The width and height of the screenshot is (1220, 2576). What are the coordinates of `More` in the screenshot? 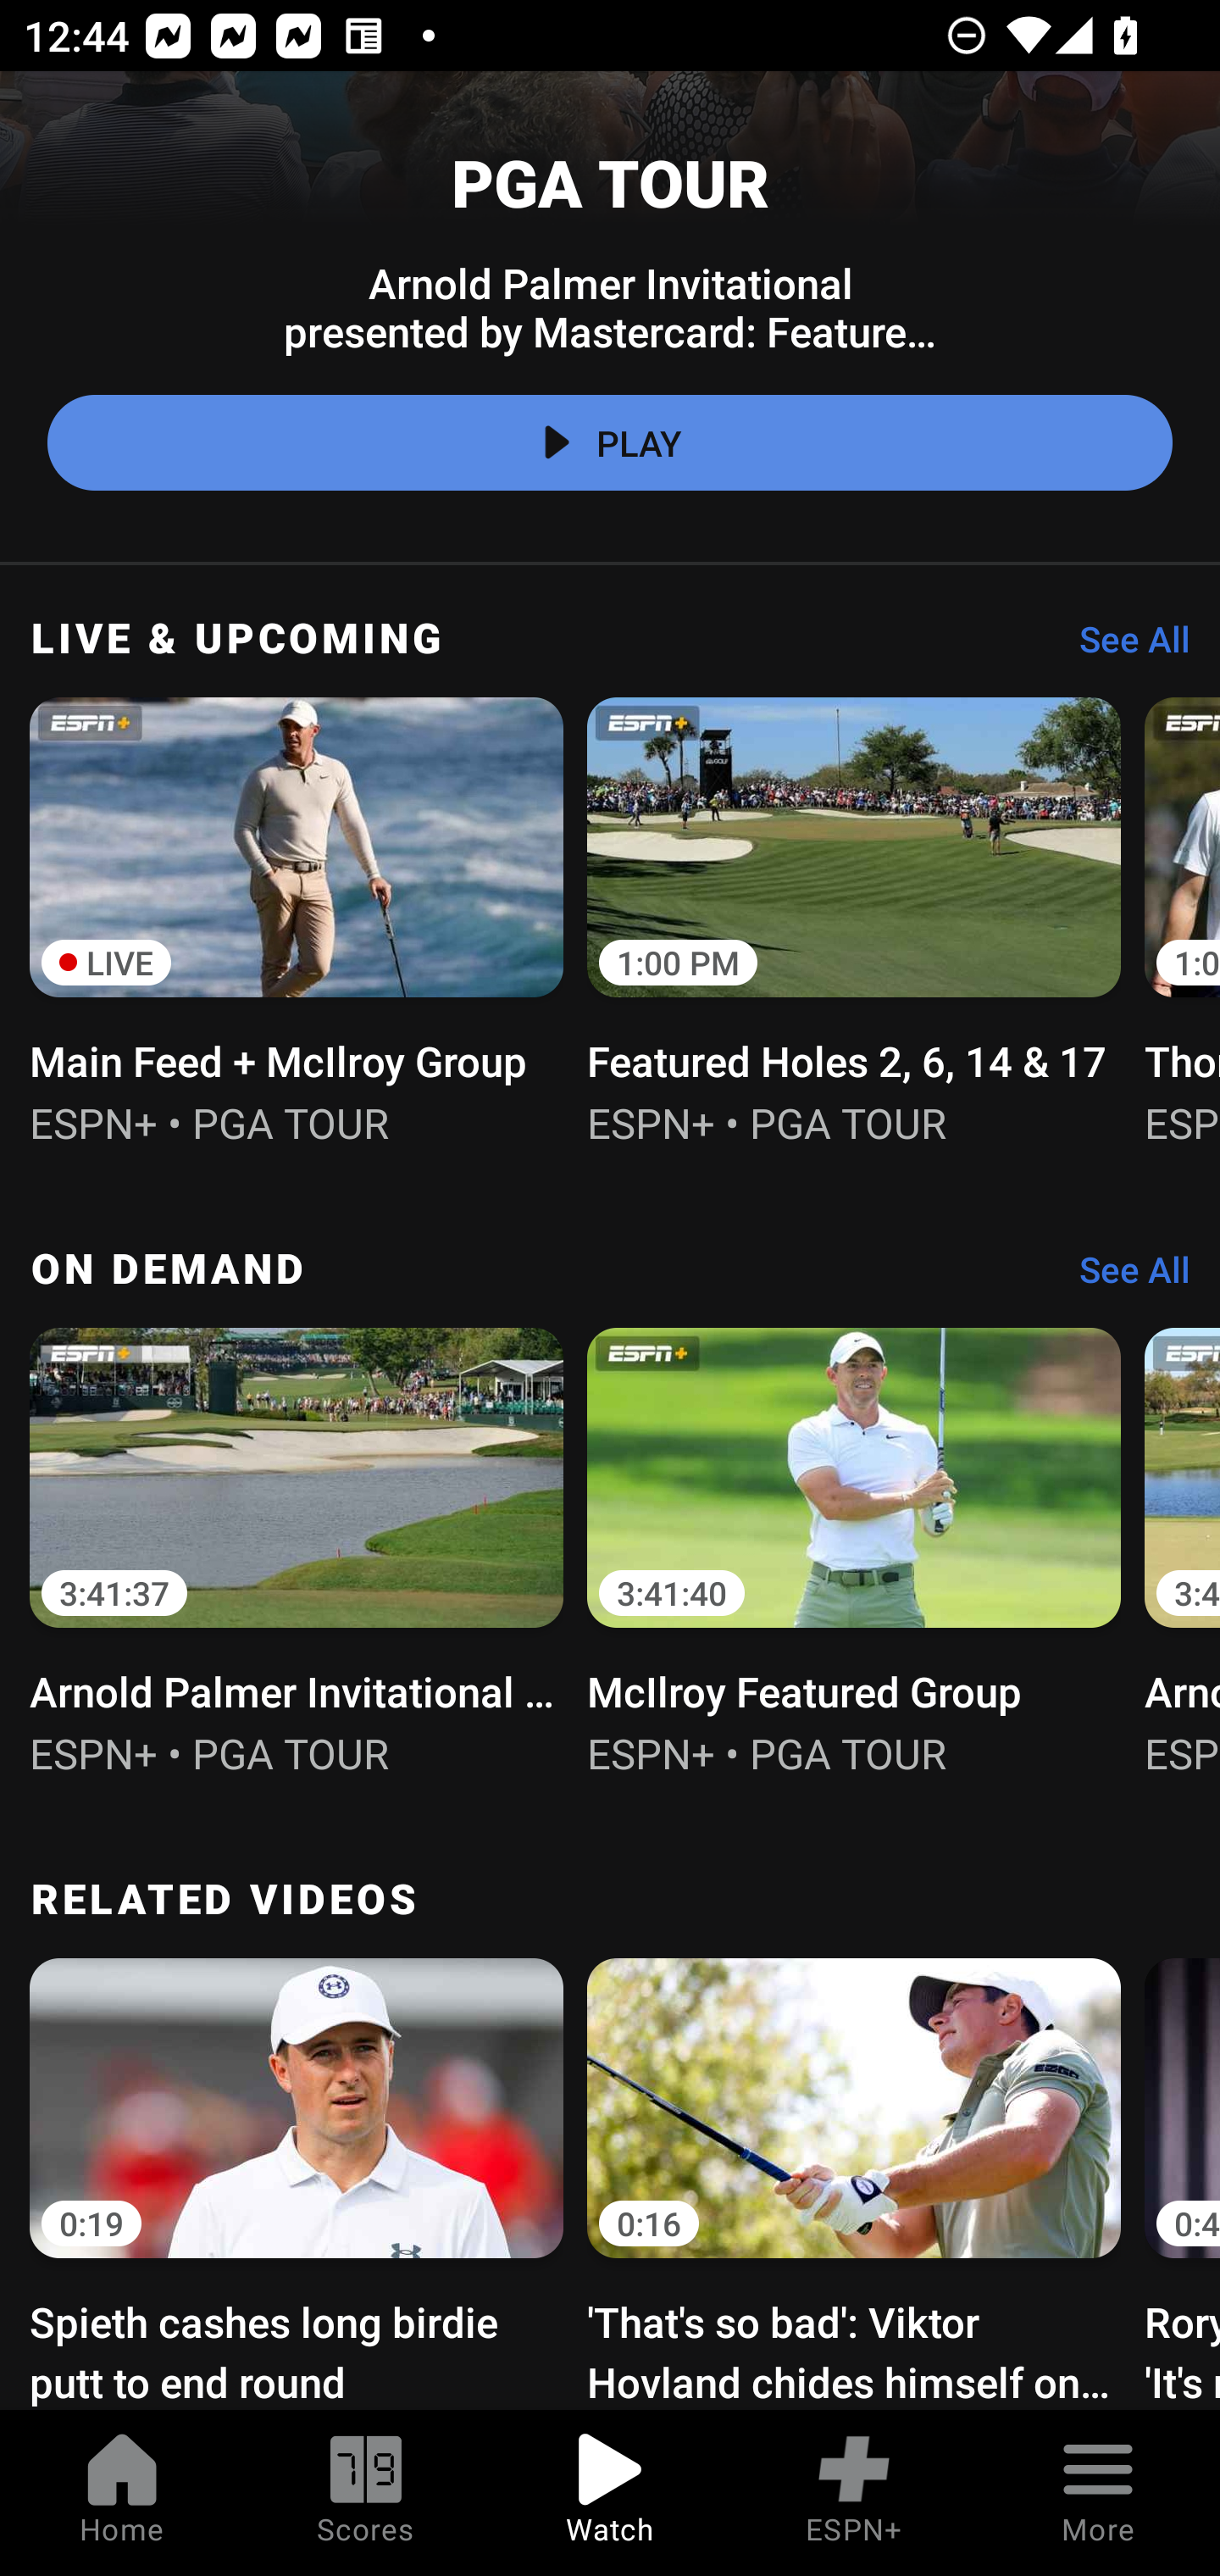 It's located at (1098, 2493).